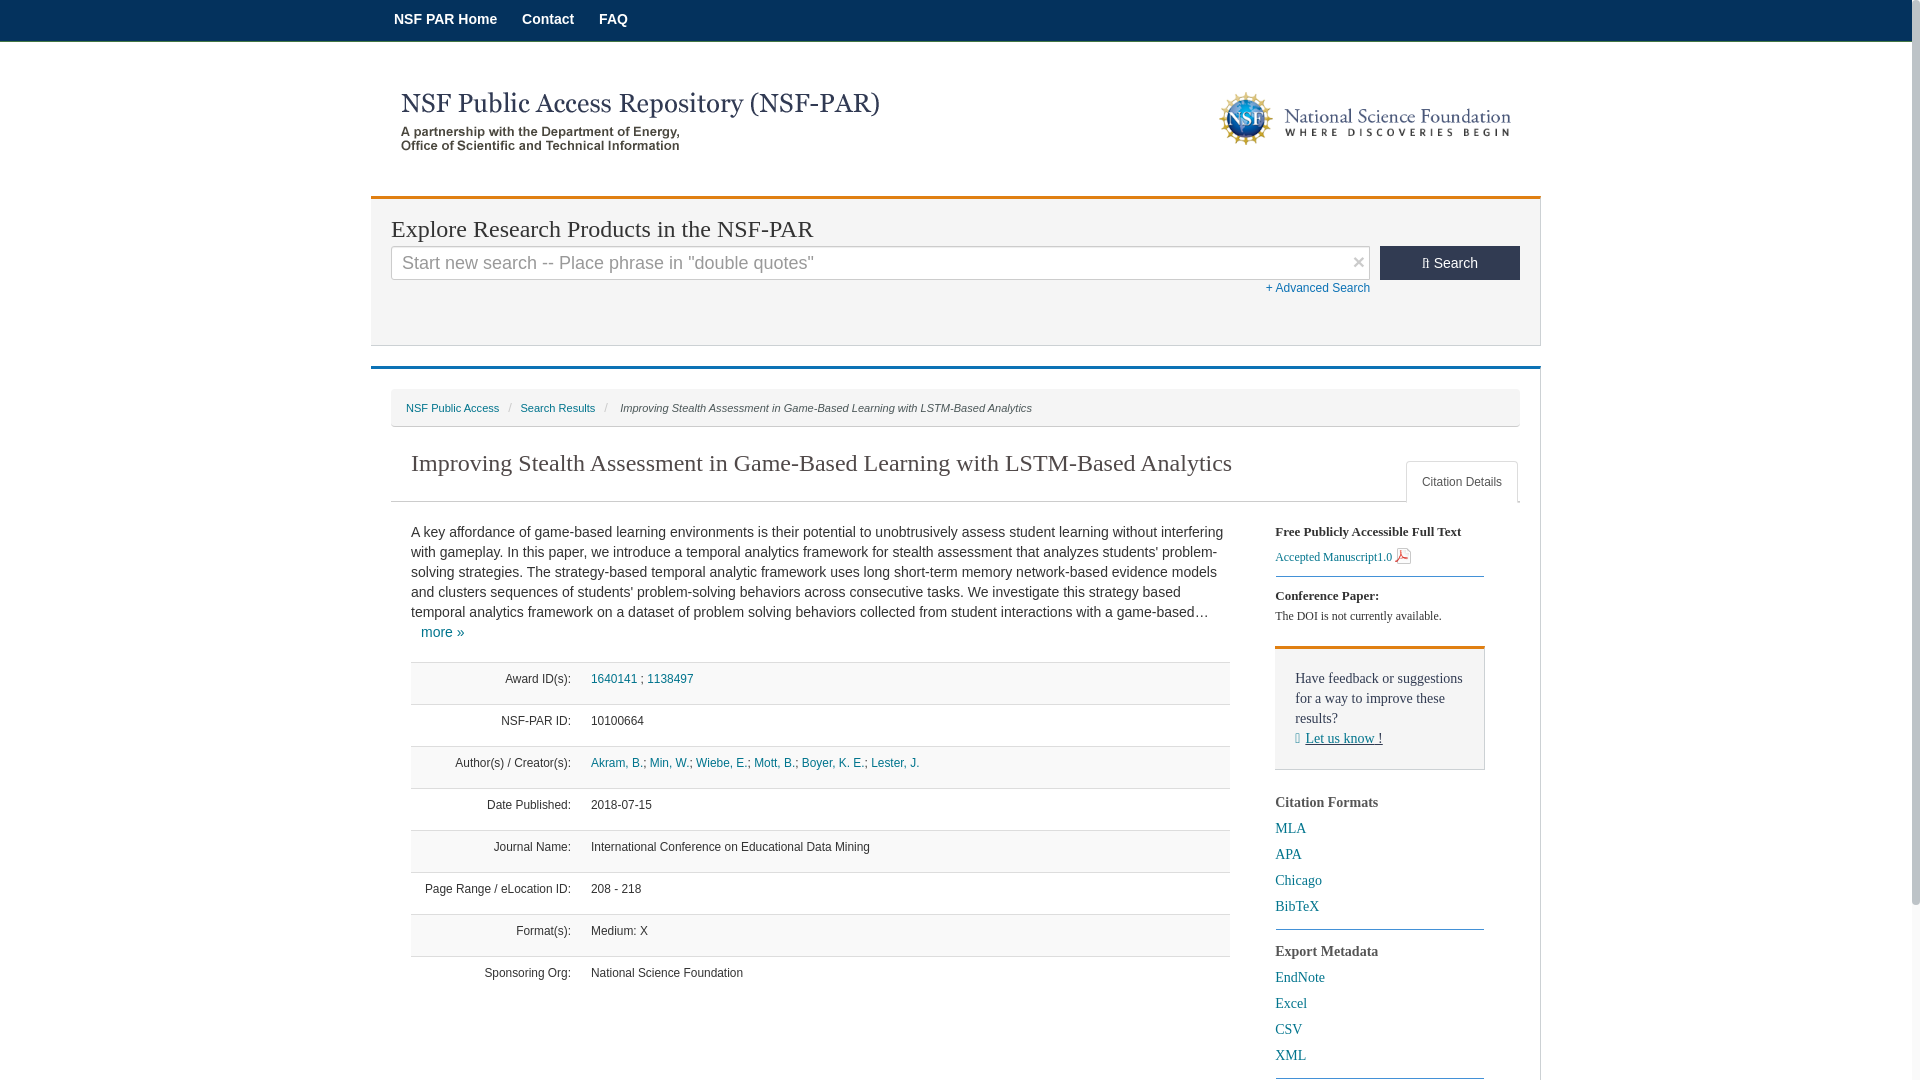 Image resolution: width=1920 pixels, height=1080 pixels. Describe the element at coordinates (670, 763) in the screenshot. I see `Min, W.` at that location.